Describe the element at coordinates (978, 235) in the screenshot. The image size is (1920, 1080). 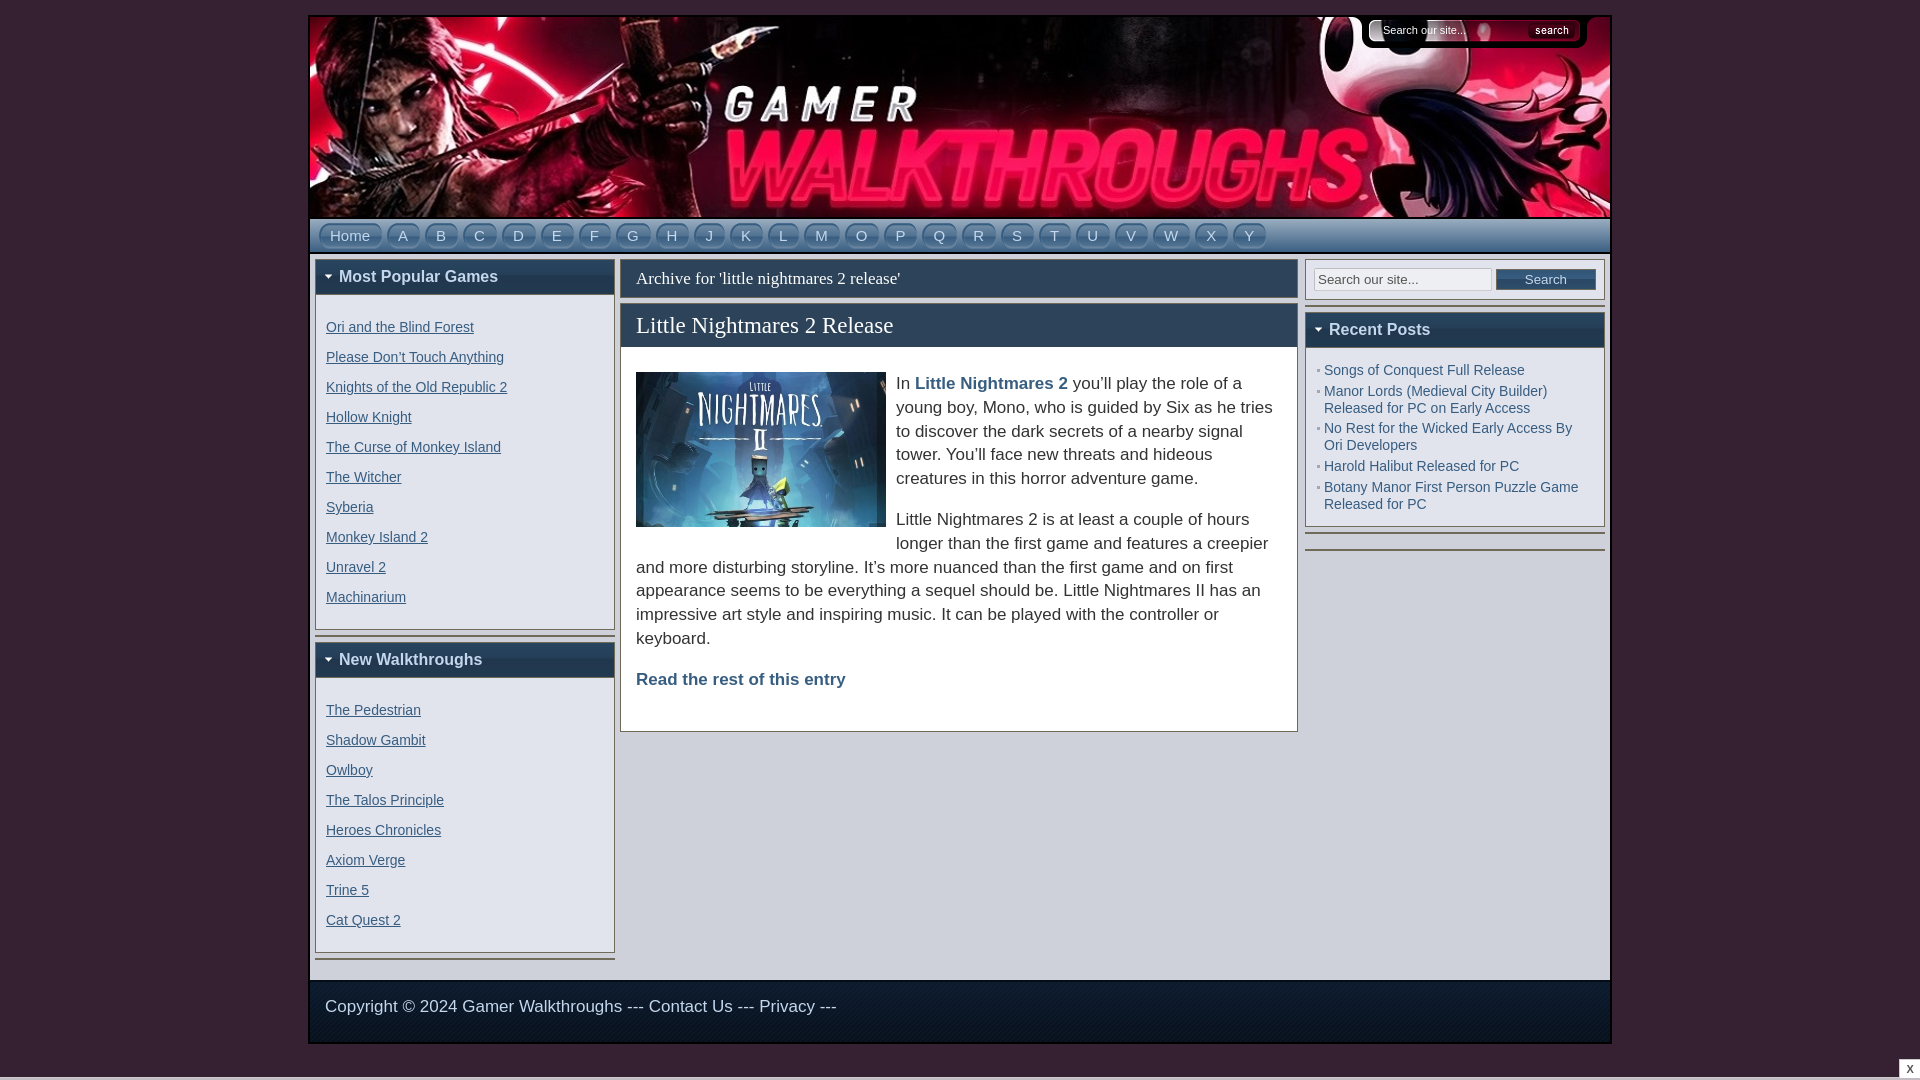
I see `R` at that location.